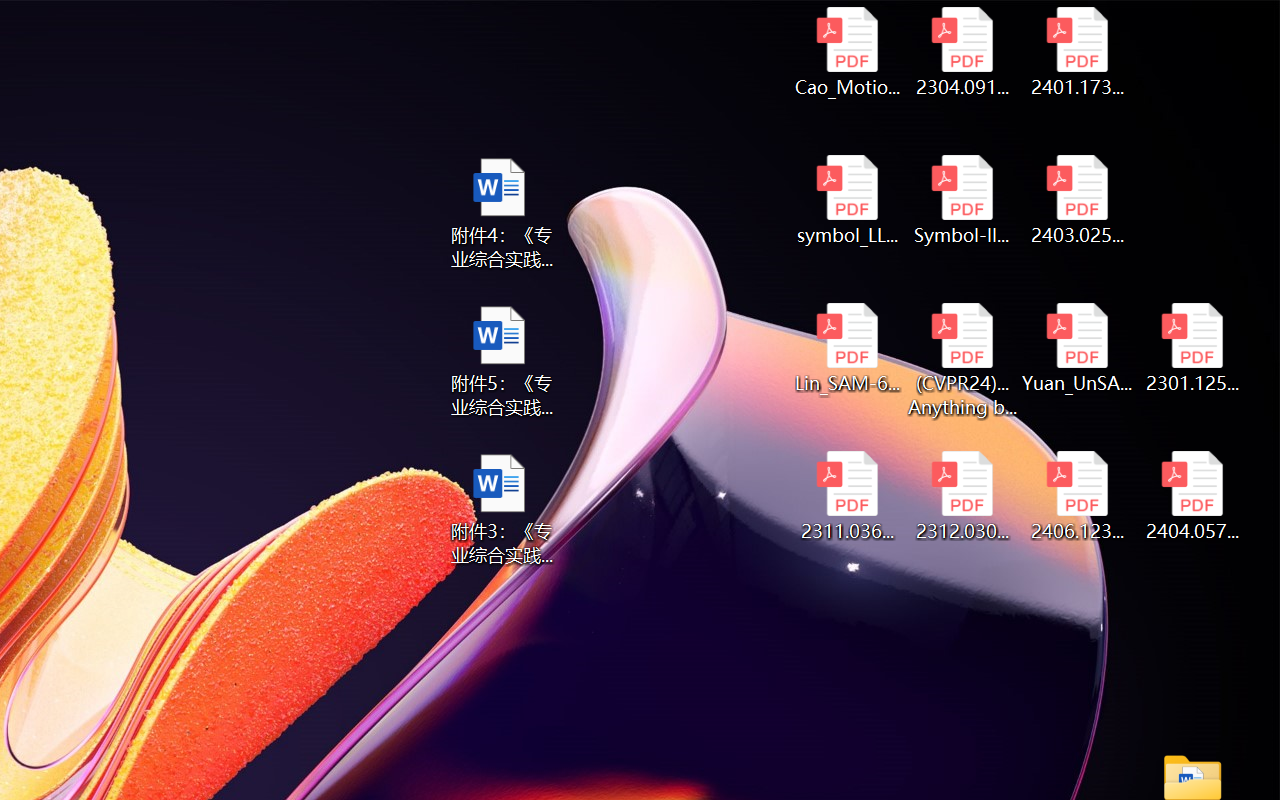  What do you see at coordinates (962, 200) in the screenshot?
I see `Symbol-llm-v2.pdf` at bounding box center [962, 200].